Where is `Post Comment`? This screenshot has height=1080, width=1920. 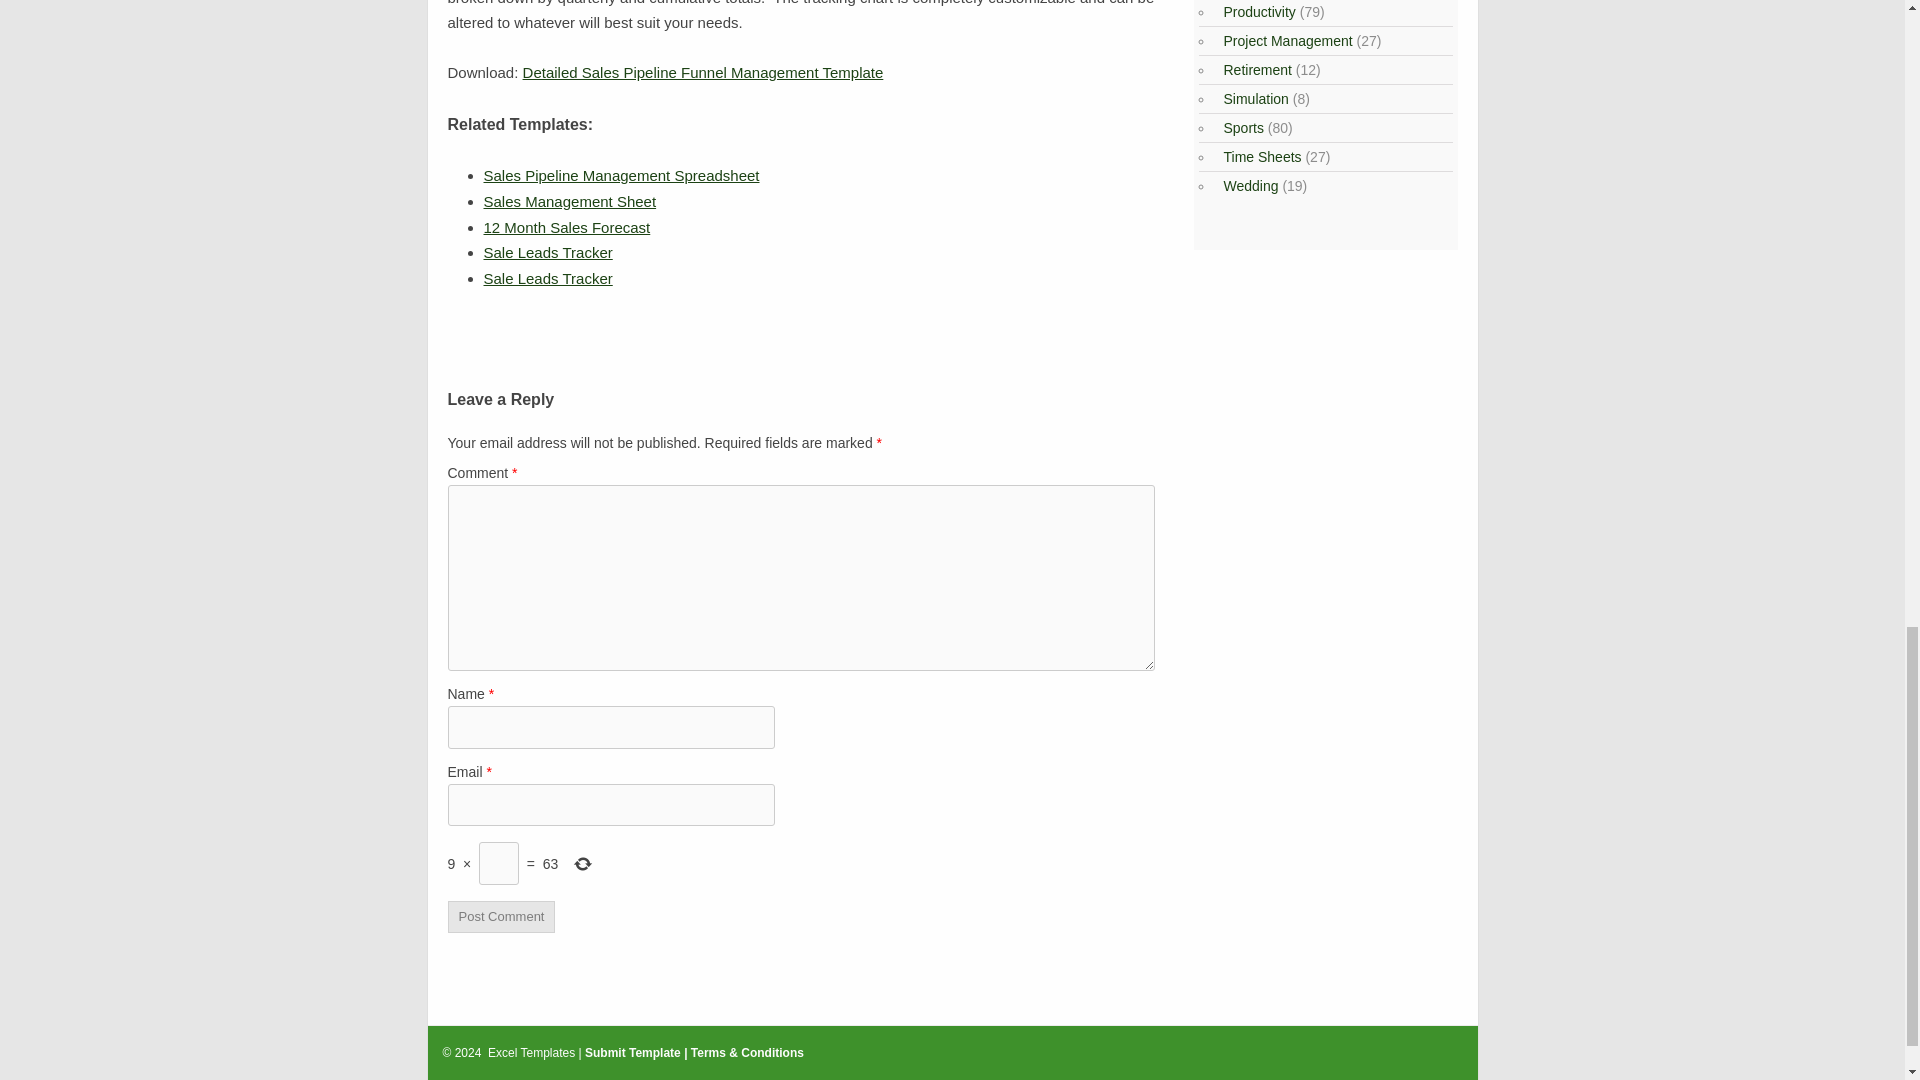 Post Comment is located at coordinates (502, 917).